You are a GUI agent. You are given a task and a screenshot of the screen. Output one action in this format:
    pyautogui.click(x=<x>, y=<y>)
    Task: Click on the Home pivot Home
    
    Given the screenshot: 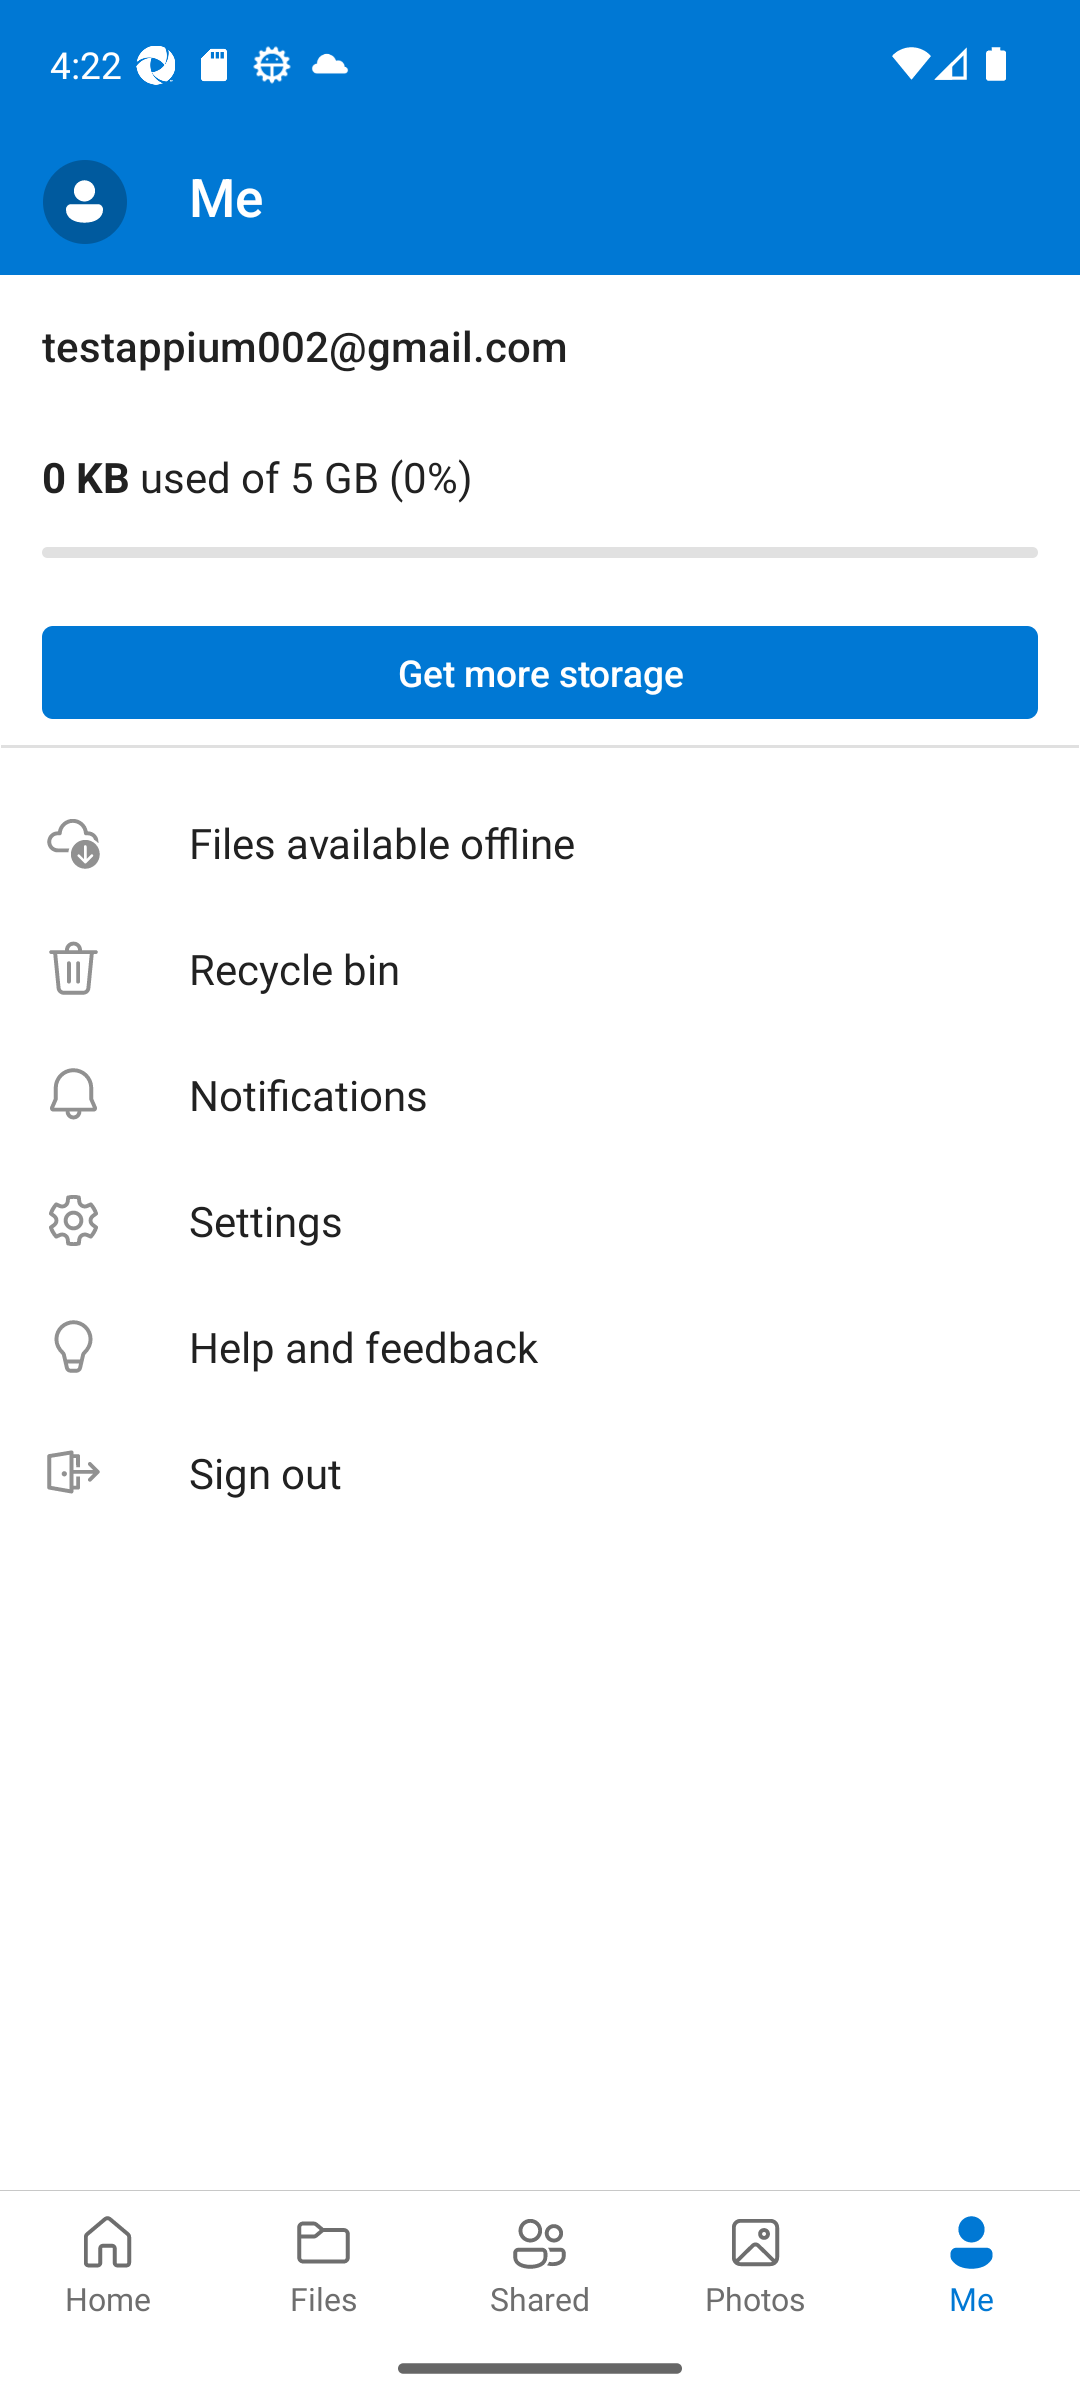 What is the action you would take?
    pyautogui.click(x=108, y=2262)
    